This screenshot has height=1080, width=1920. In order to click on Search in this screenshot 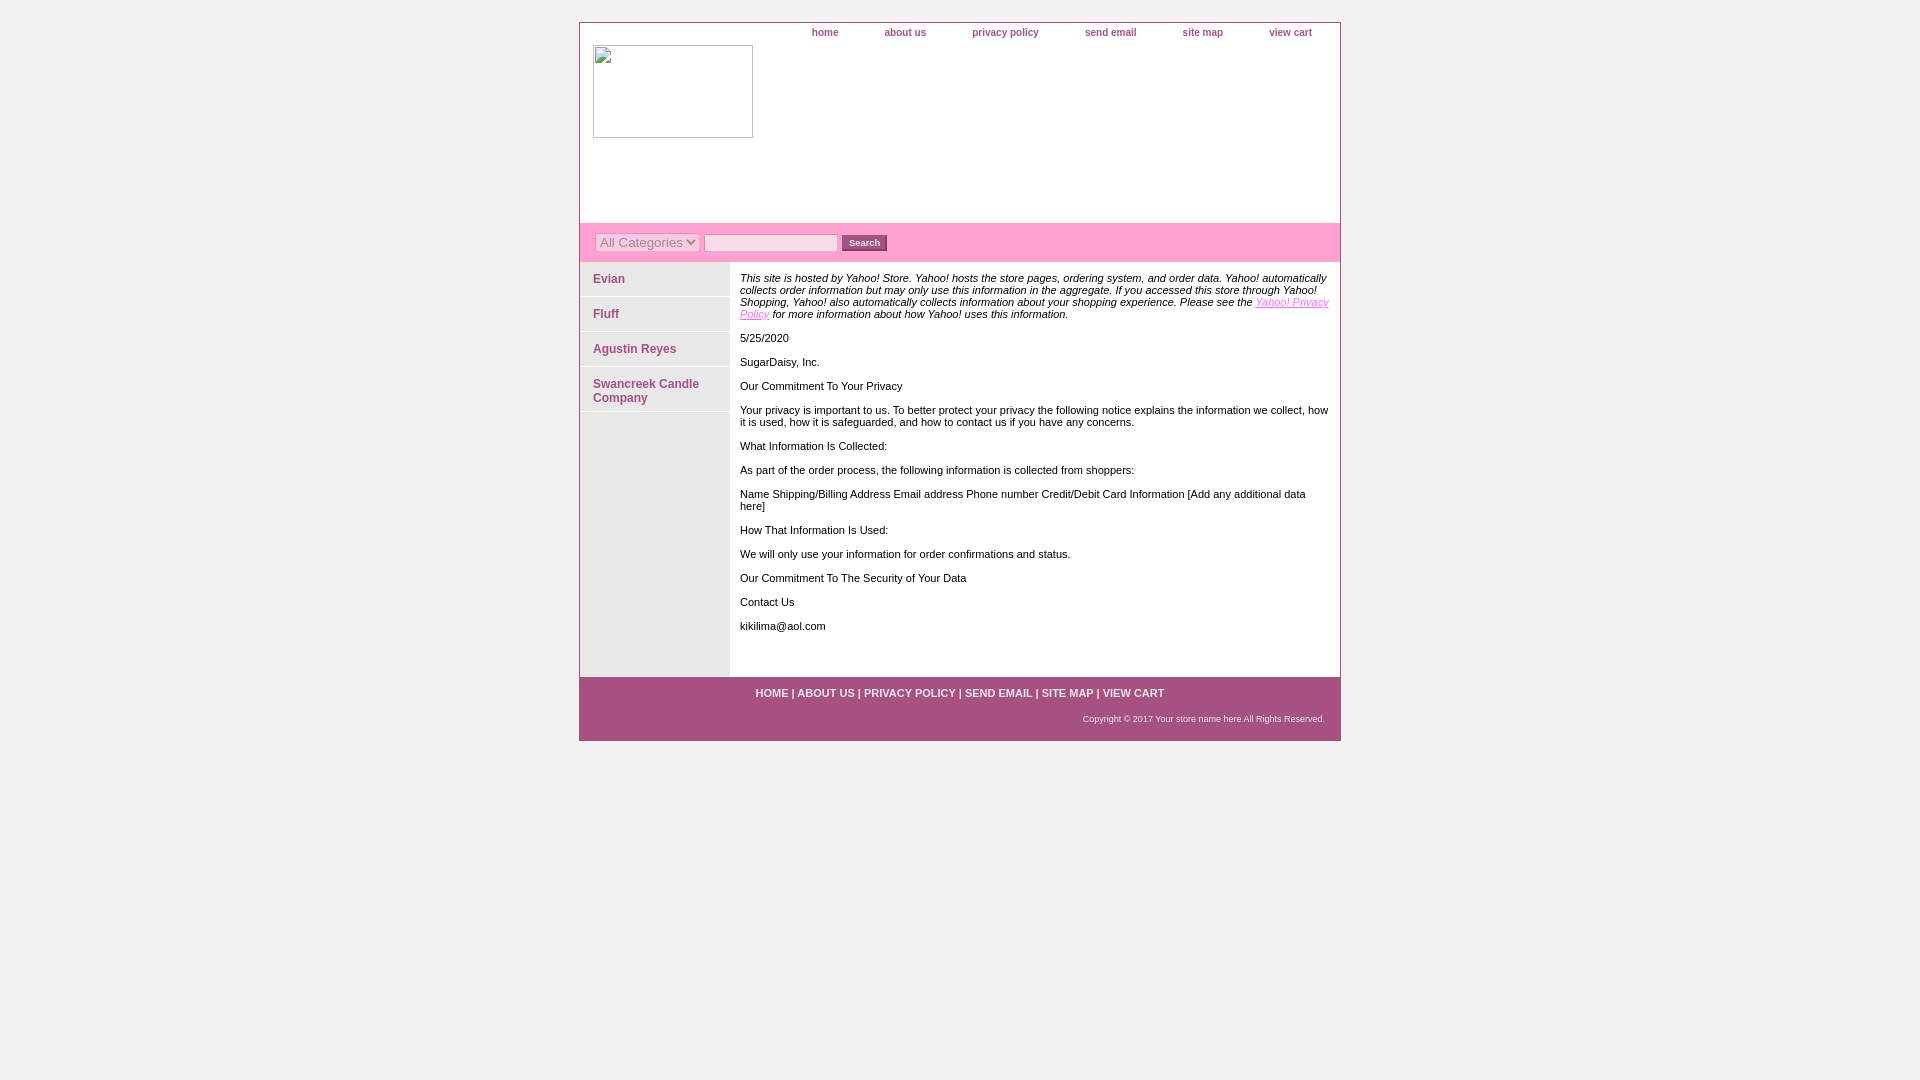, I will do `click(864, 242)`.